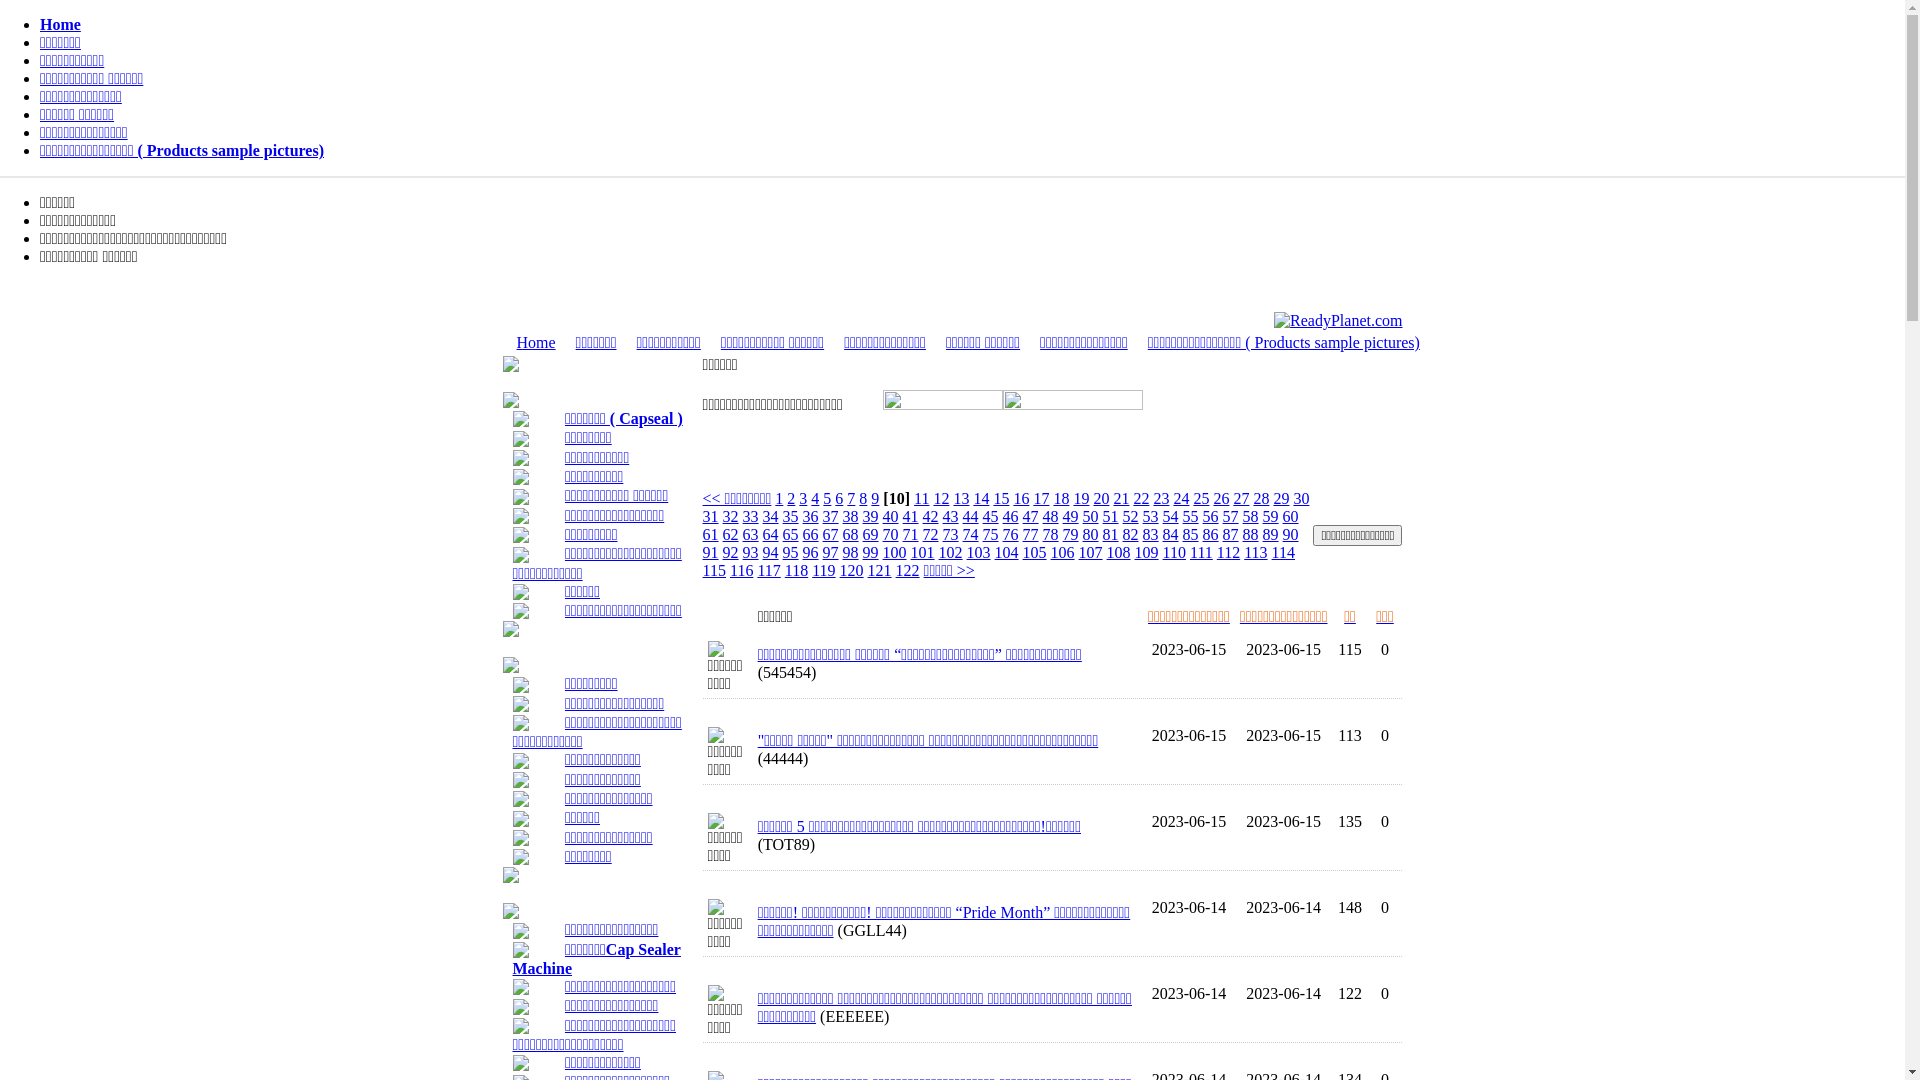  What do you see at coordinates (971, 516) in the screenshot?
I see `44` at bounding box center [971, 516].